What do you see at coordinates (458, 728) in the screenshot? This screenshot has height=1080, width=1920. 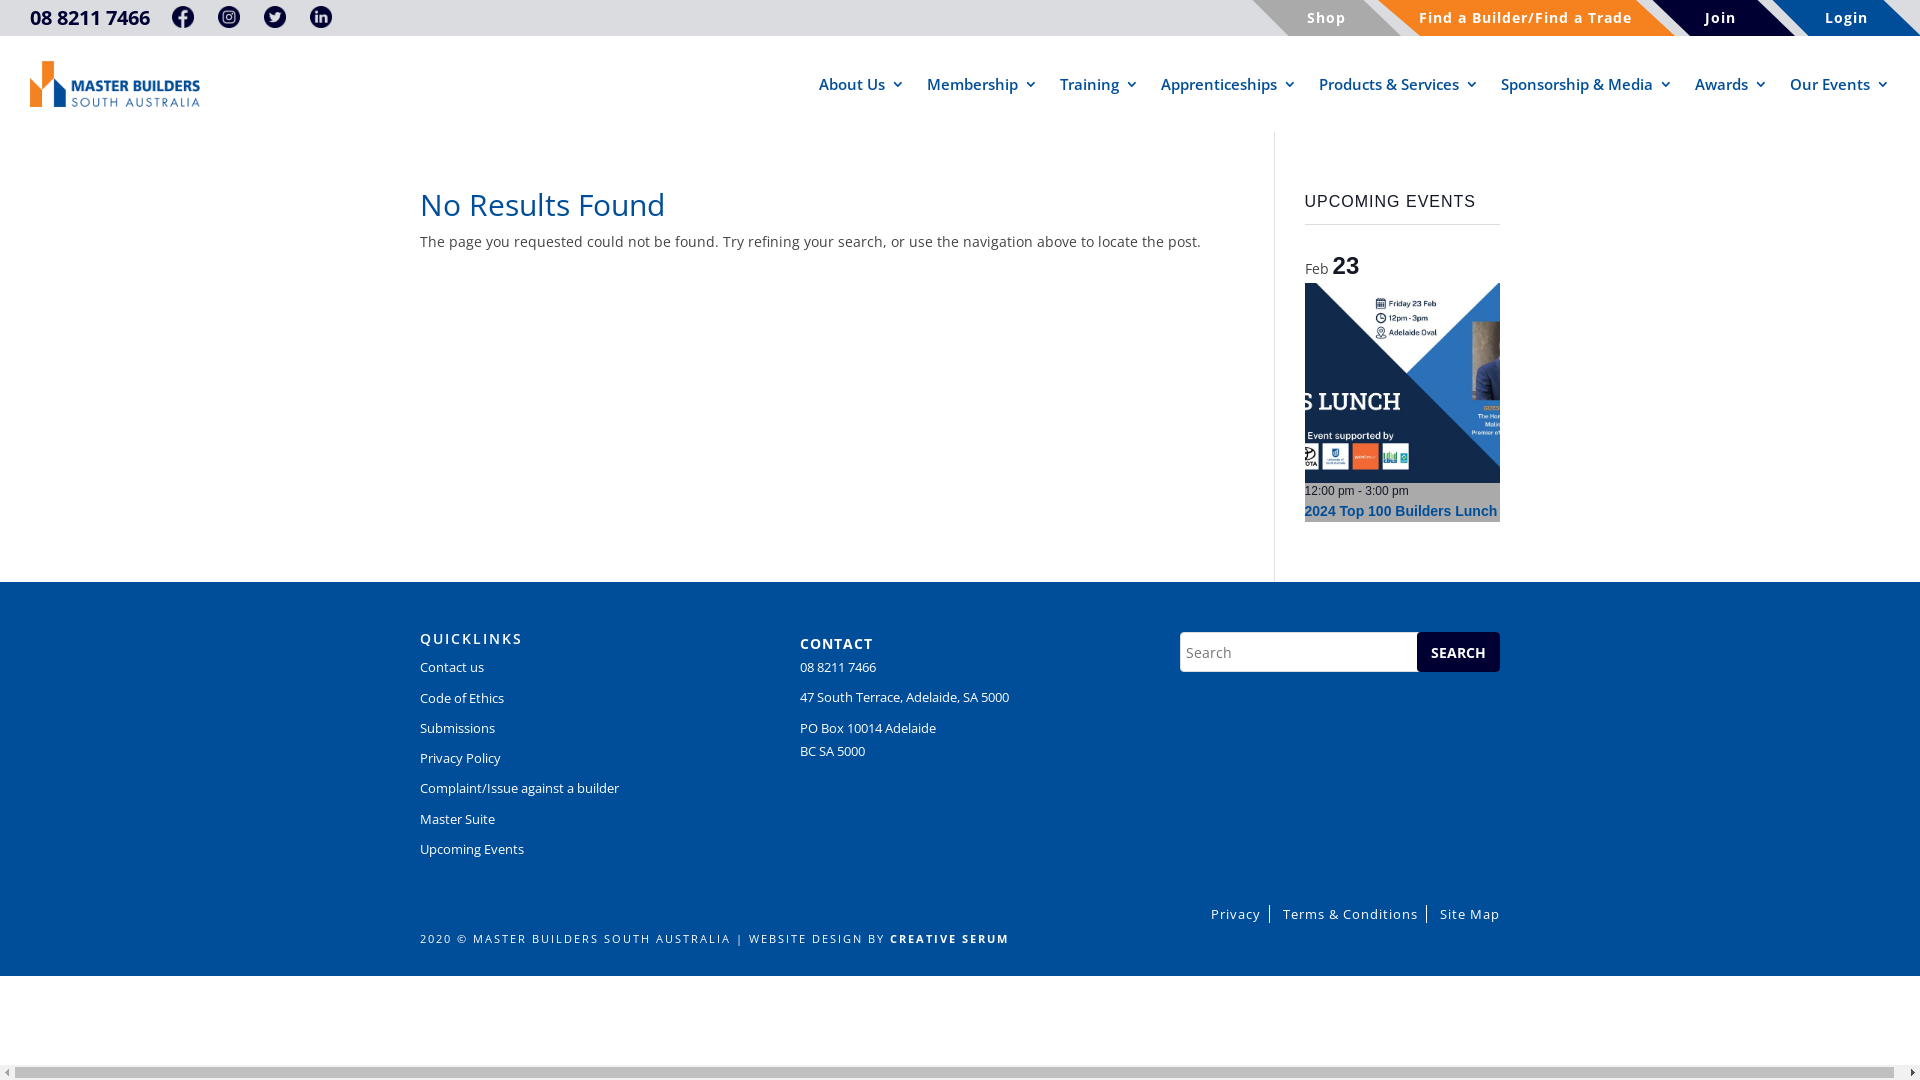 I see `Submissions` at bounding box center [458, 728].